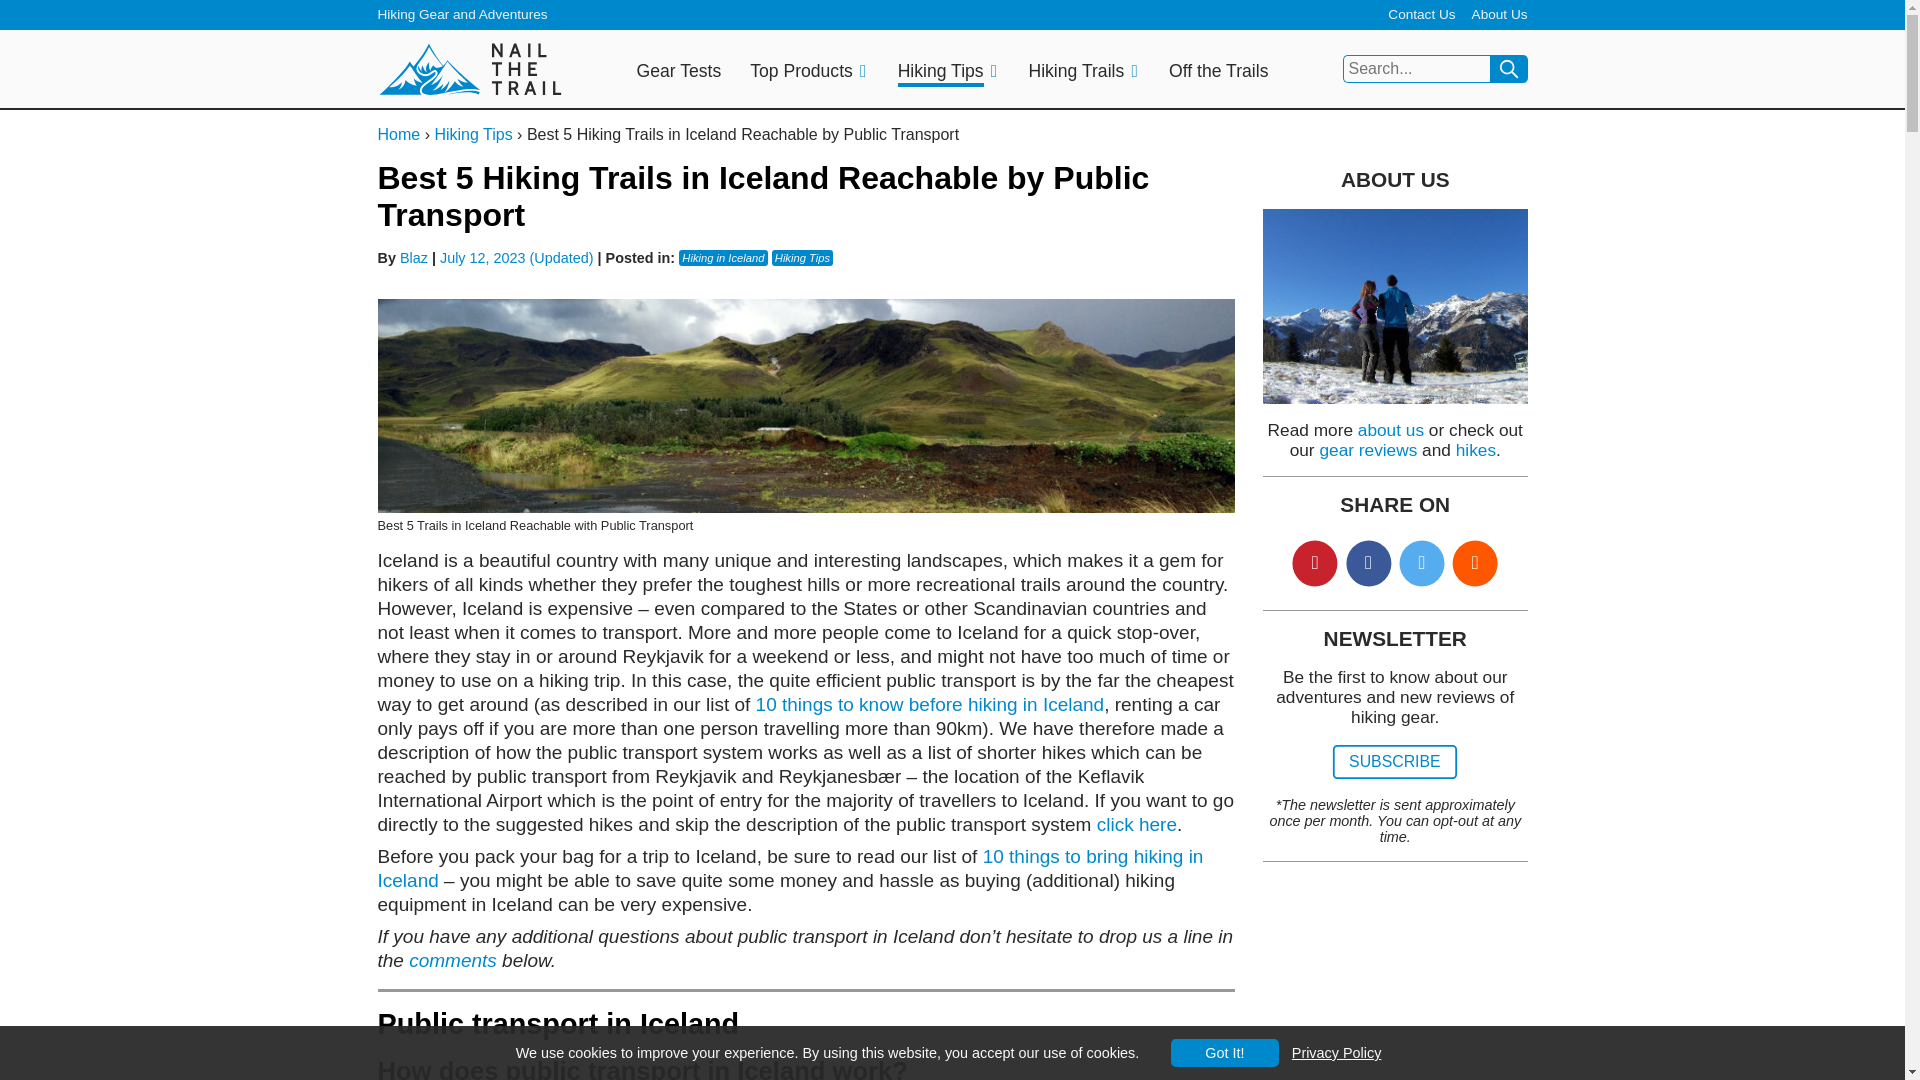  What do you see at coordinates (801, 73) in the screenshot?
I see `Top Products` at bounding box center [801, 73].